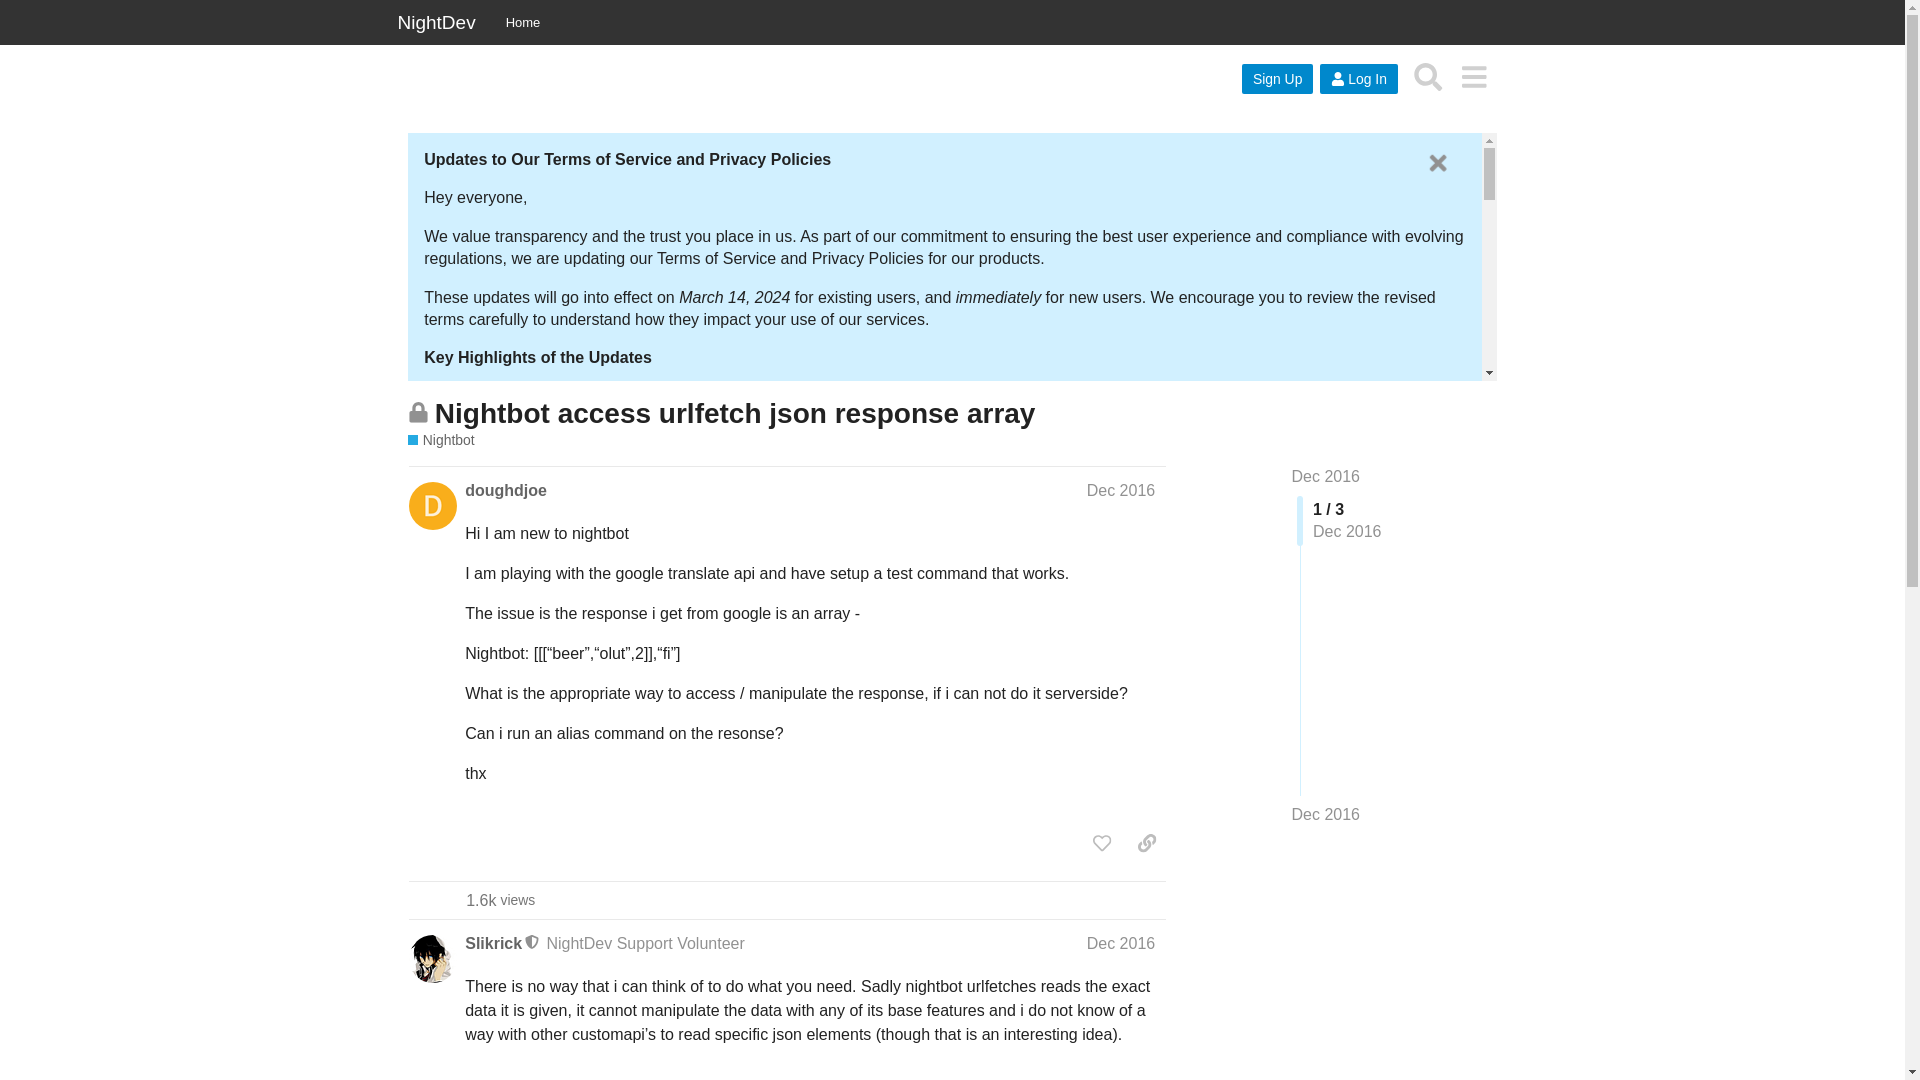  Describe the element at coordinates (1120, 943) in the screenshot. I see `Dec 2016` at that location.